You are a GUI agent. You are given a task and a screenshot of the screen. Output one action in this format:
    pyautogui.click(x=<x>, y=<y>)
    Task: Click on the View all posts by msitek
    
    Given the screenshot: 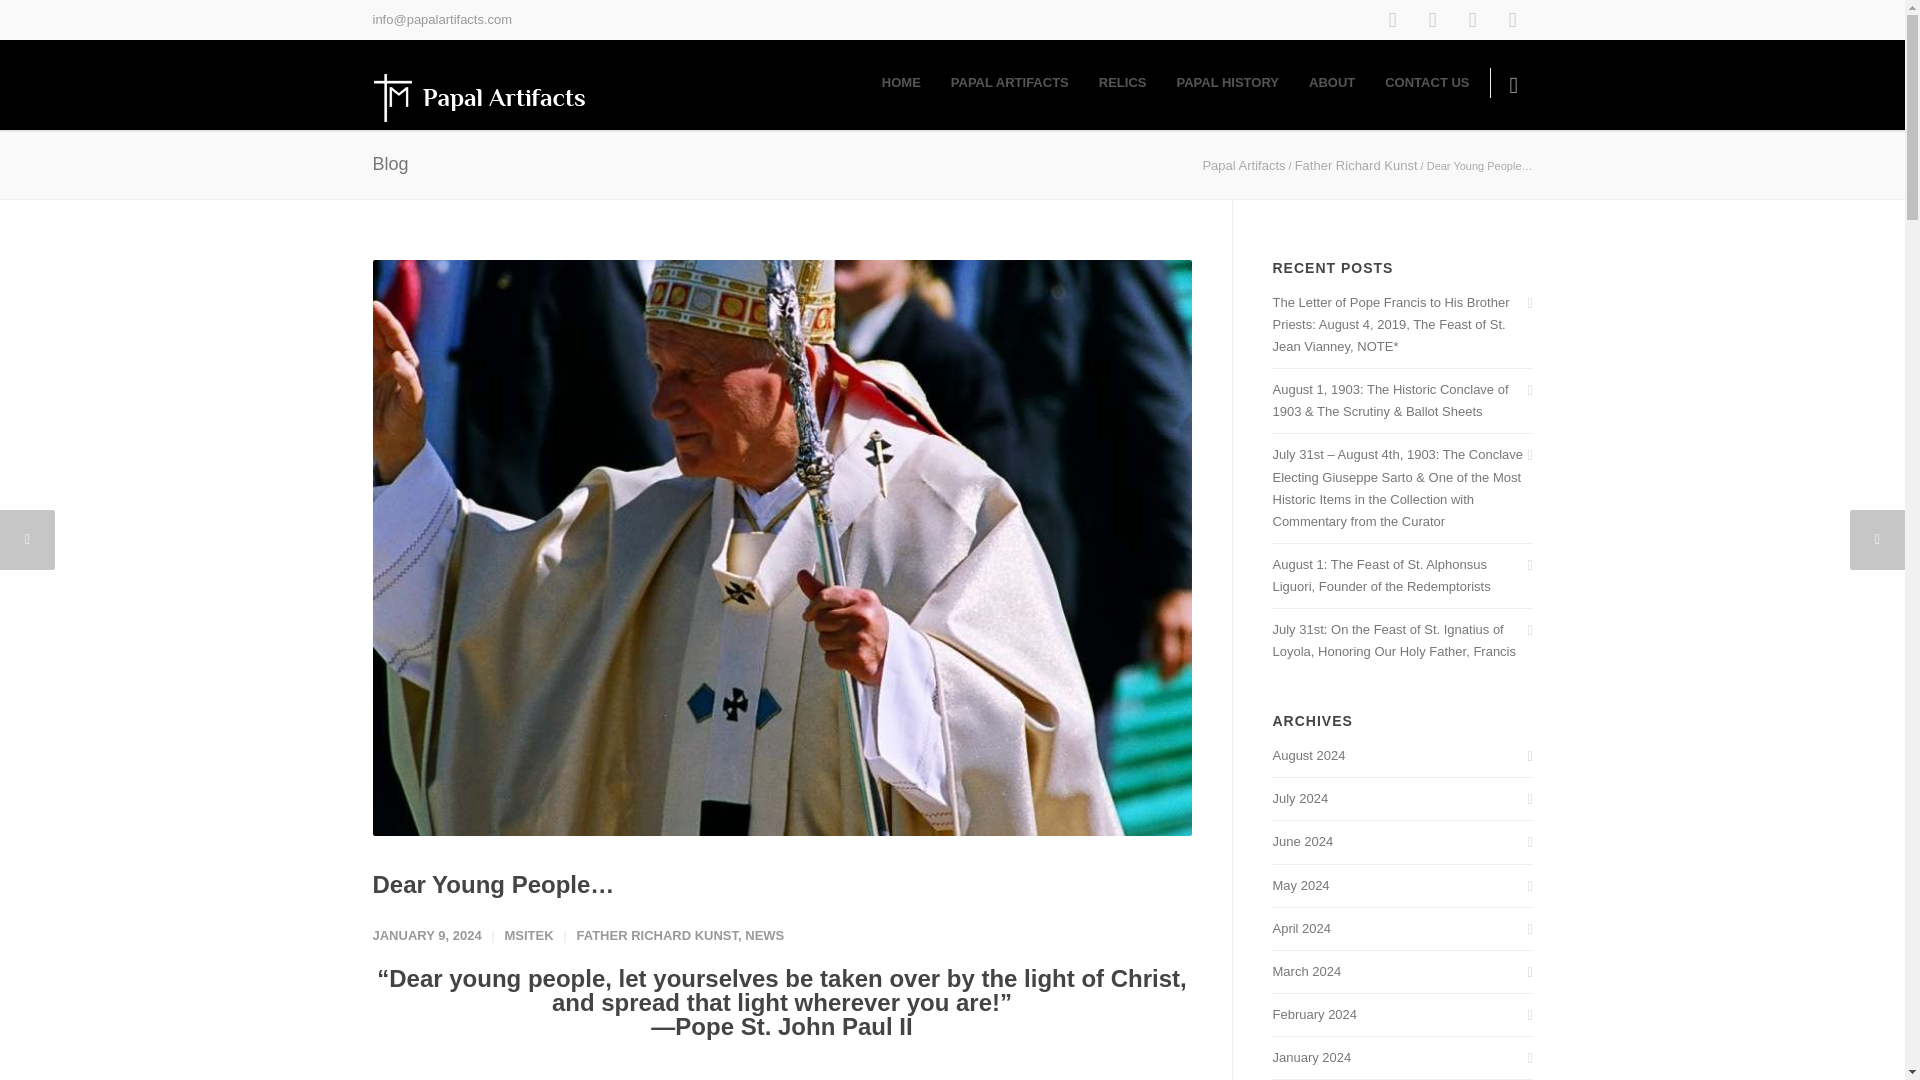 What is the action you would take?
    pyautogui.click(x=528, y=934)
    